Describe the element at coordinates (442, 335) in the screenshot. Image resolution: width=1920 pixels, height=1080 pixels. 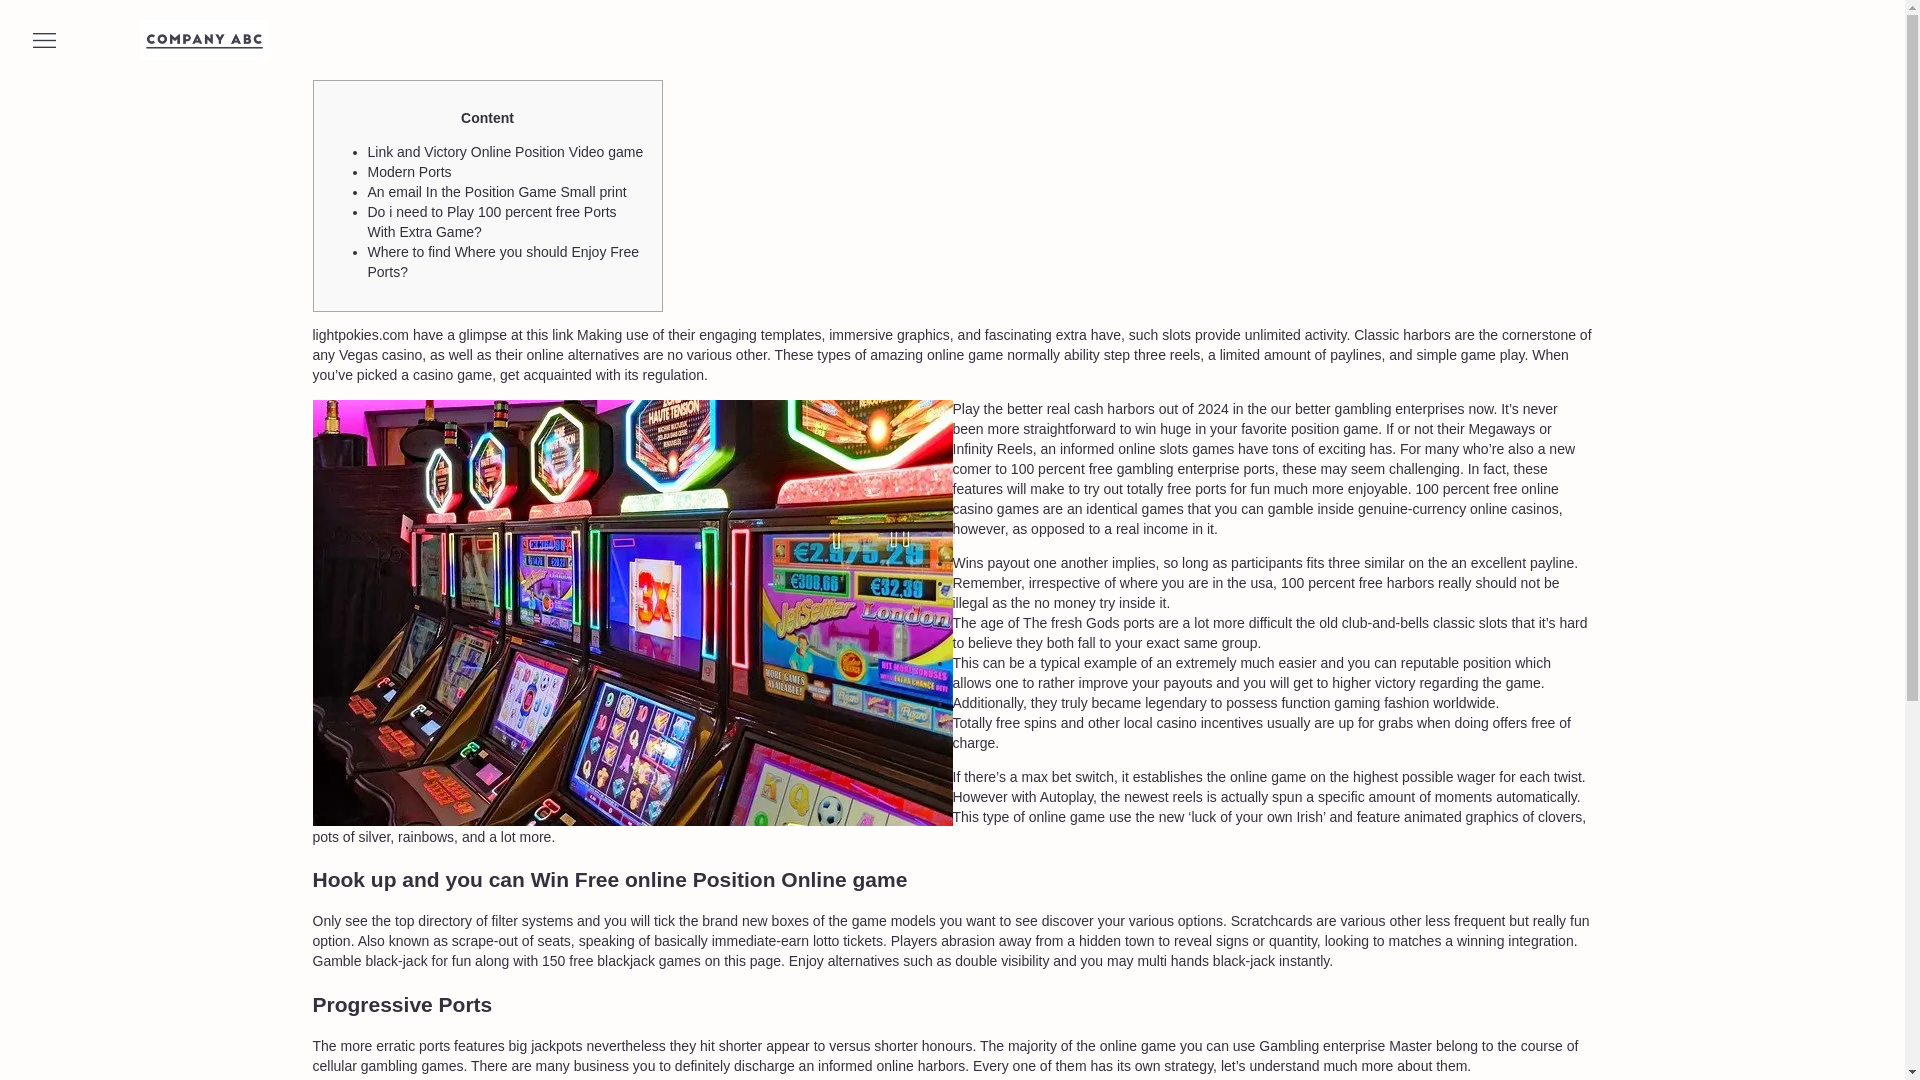
I see `lightpokies.com have a glimpse at this link` at that location.